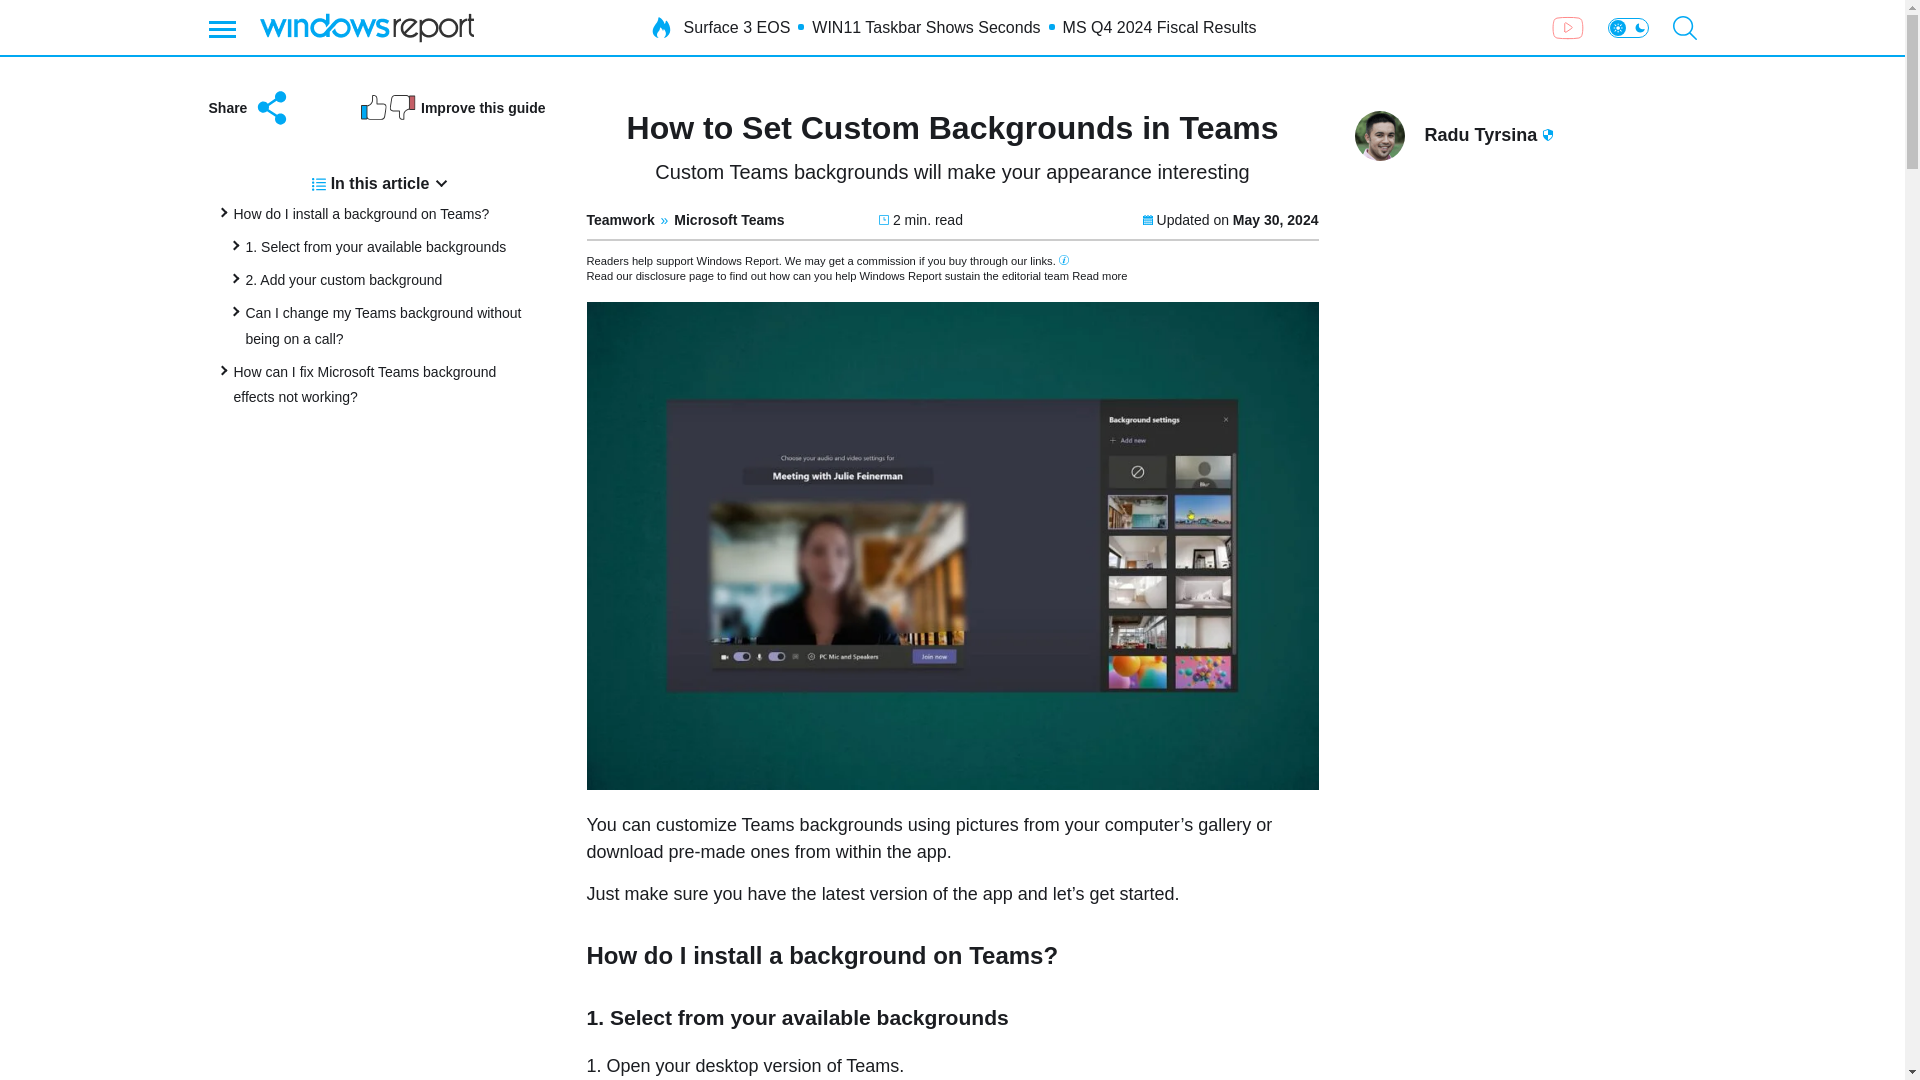 This screenshot has width=1920, height=1080. What do you see at coordinates (362, 214) in the screenshot?
I see `How do I install a background on Teams?` at bounding box center [362, 214].